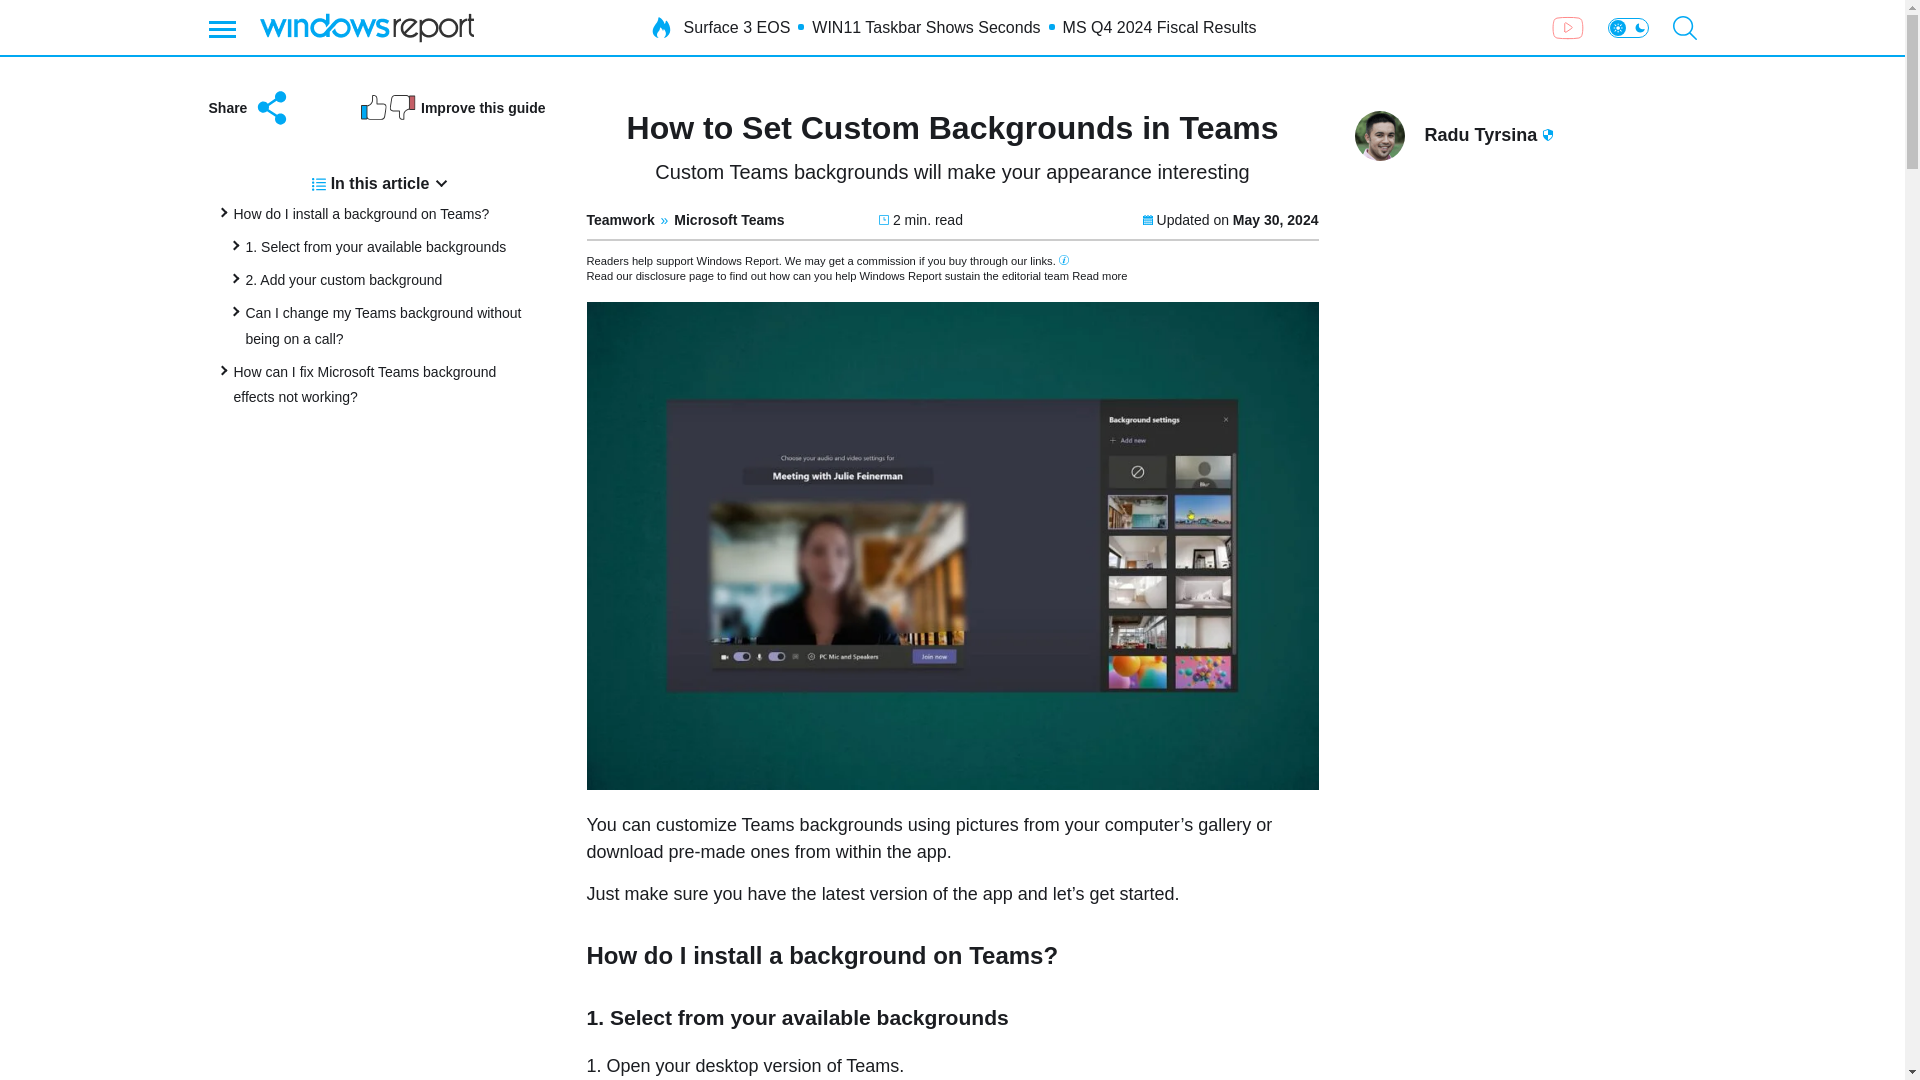 This screenshot has width=1920, height=1080. What do you see at coordinates (362, 214) in the screenshot?
I see `How do I install a background on Teams?` at bounding box center [362, 214].